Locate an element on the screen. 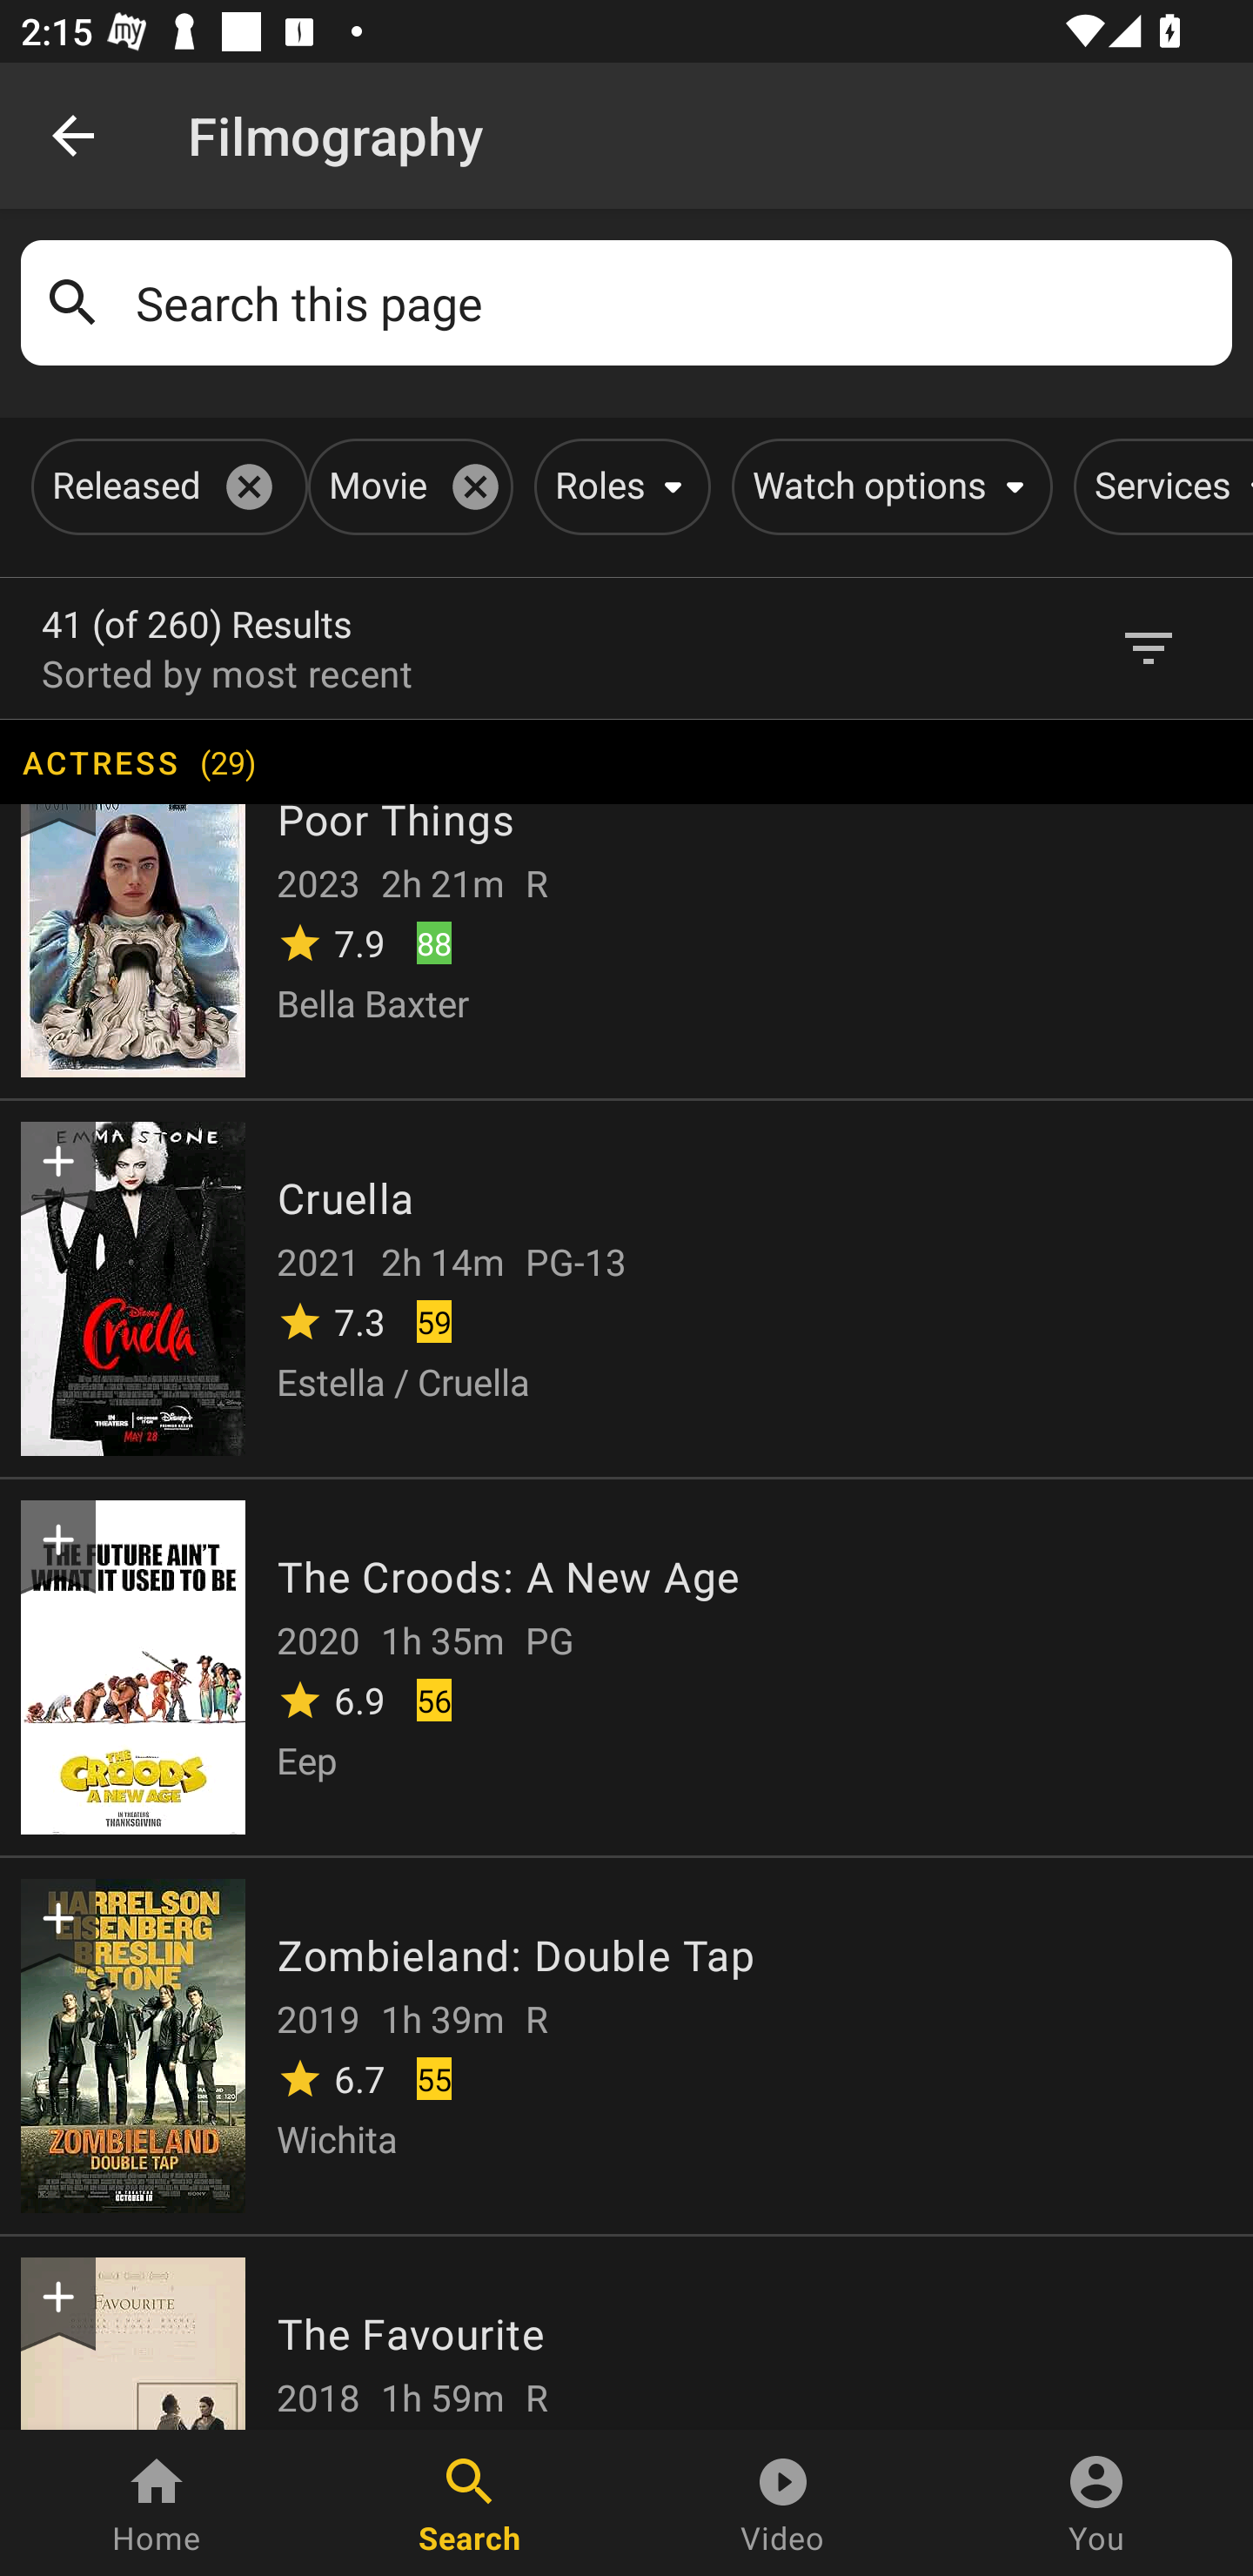  Cruella 2021 2h 14m PG-13 7.3 59 Estella / Cruella is located at coordinates (626, 1286).